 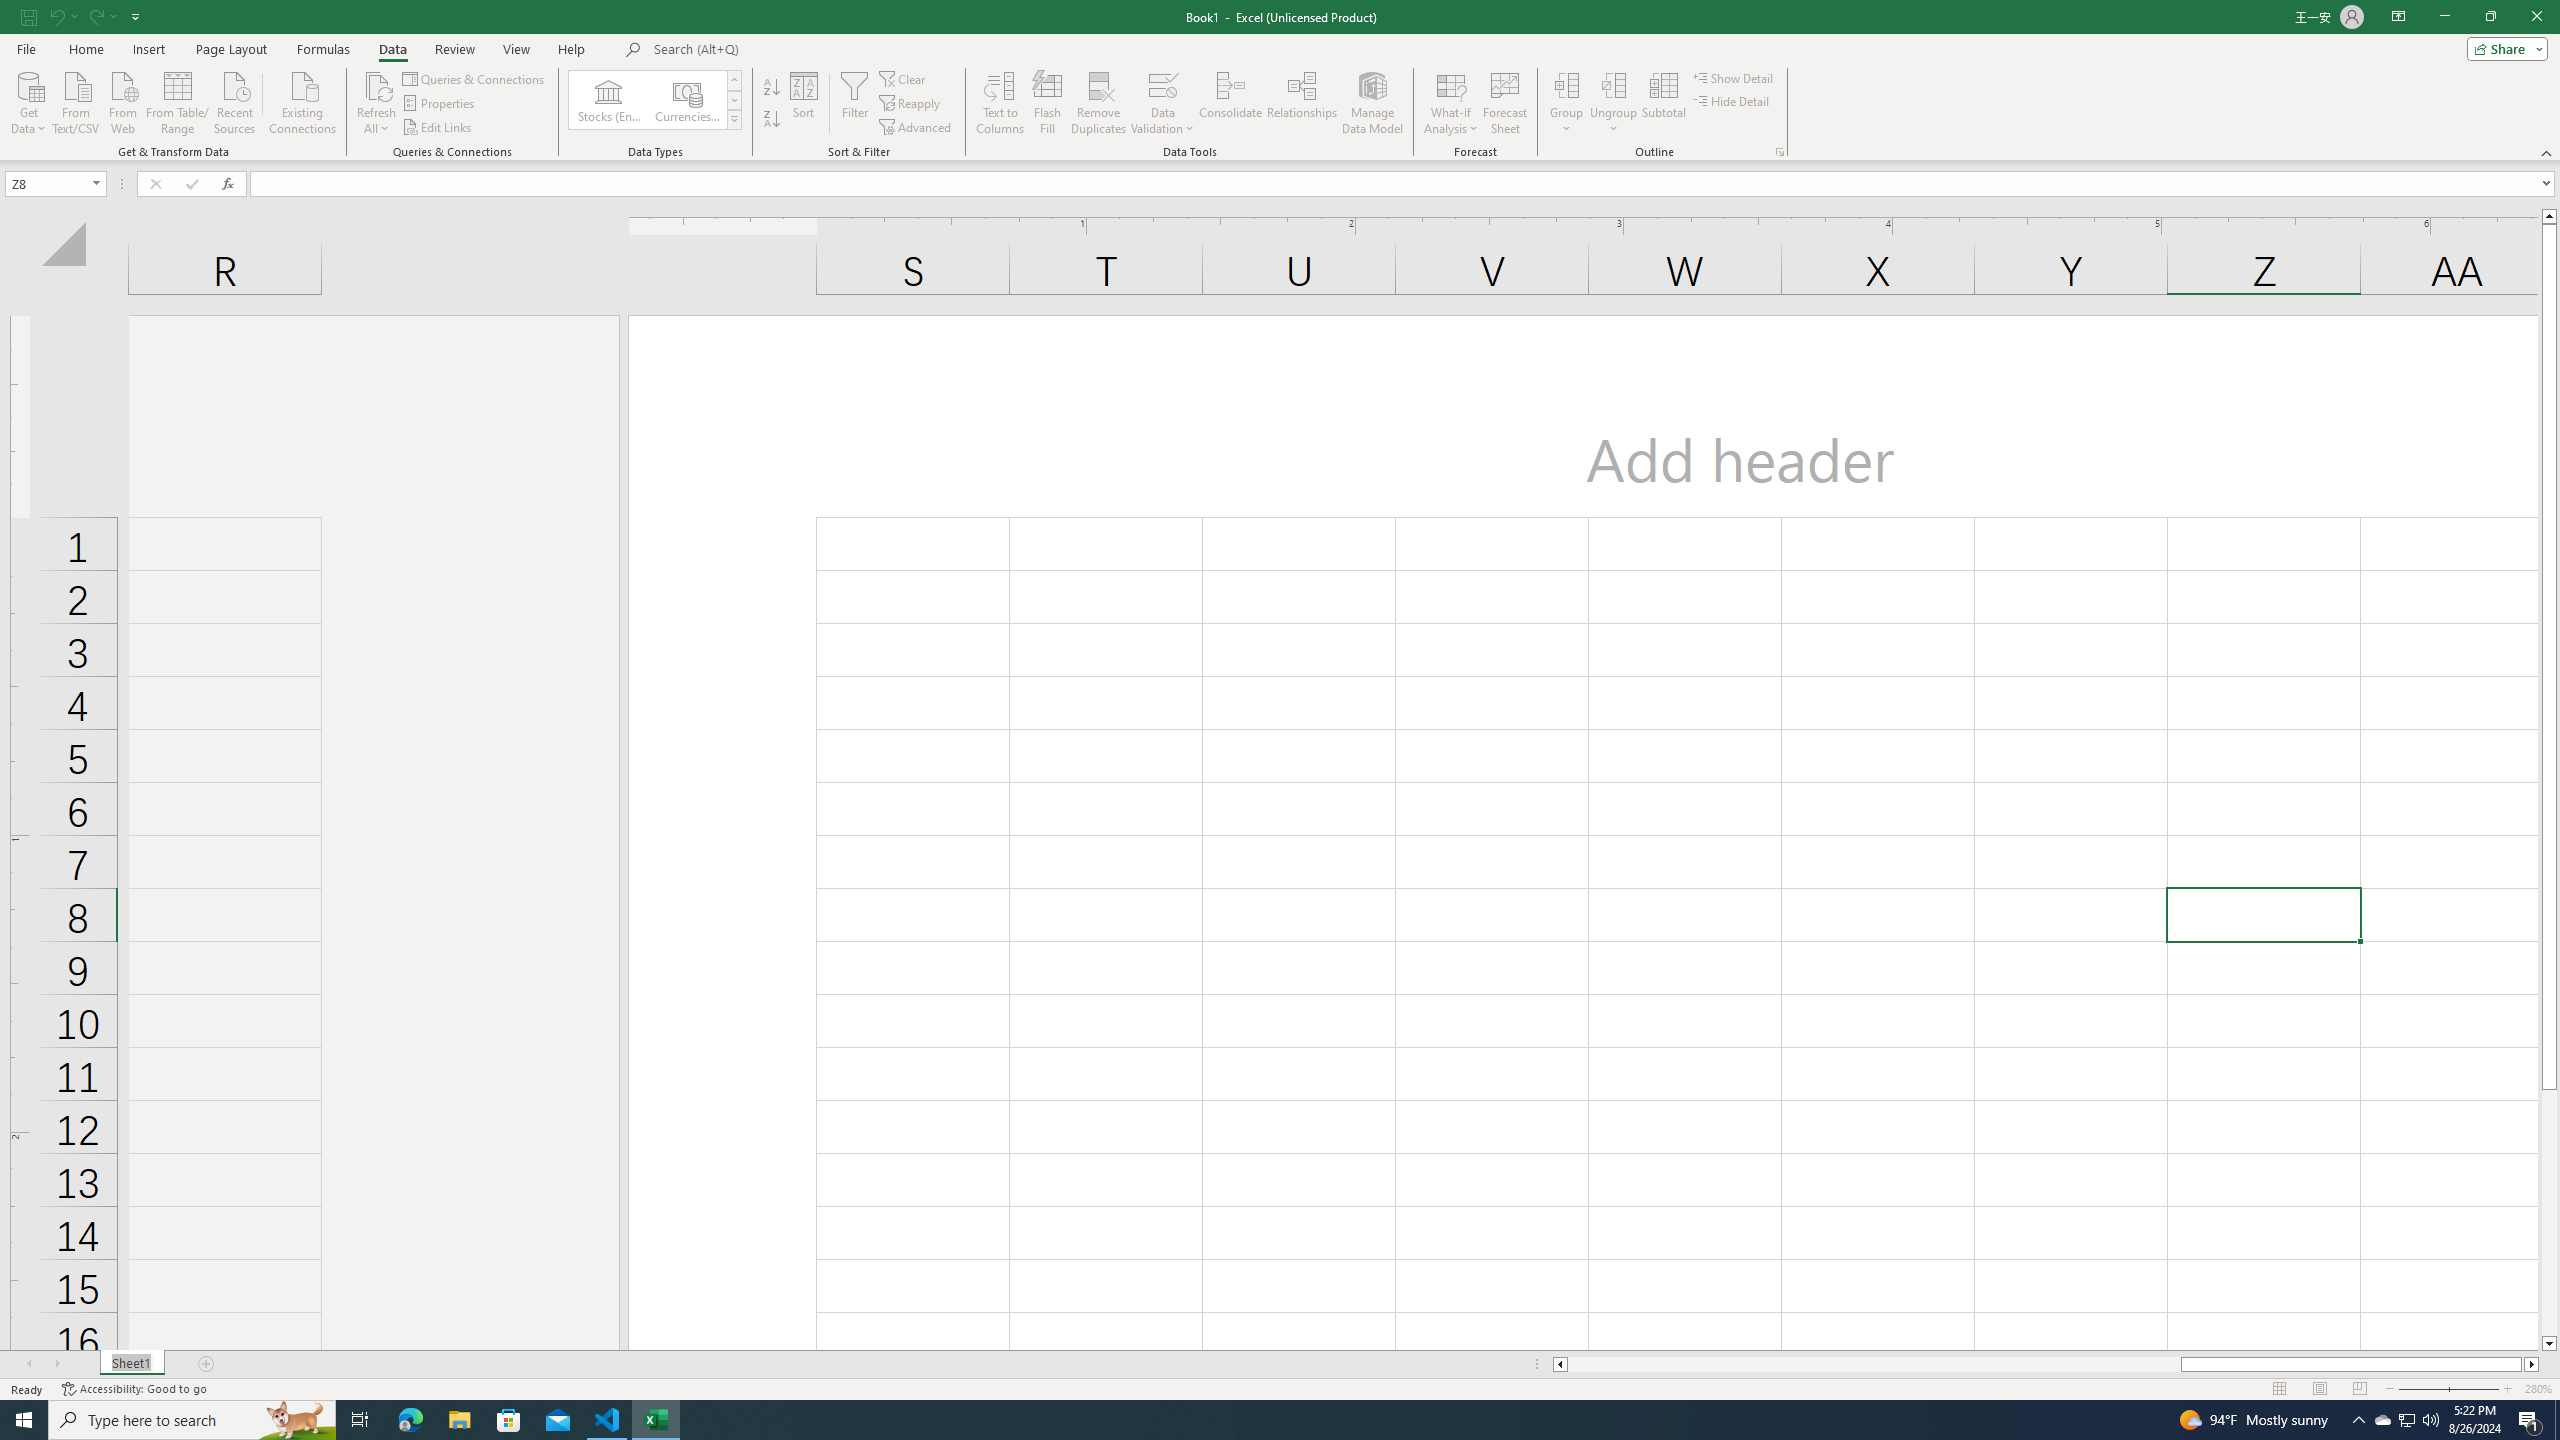 What do you see at coordinates (572, 49) in the screenshot?
I see `Help` at bounding box center [572, 49].